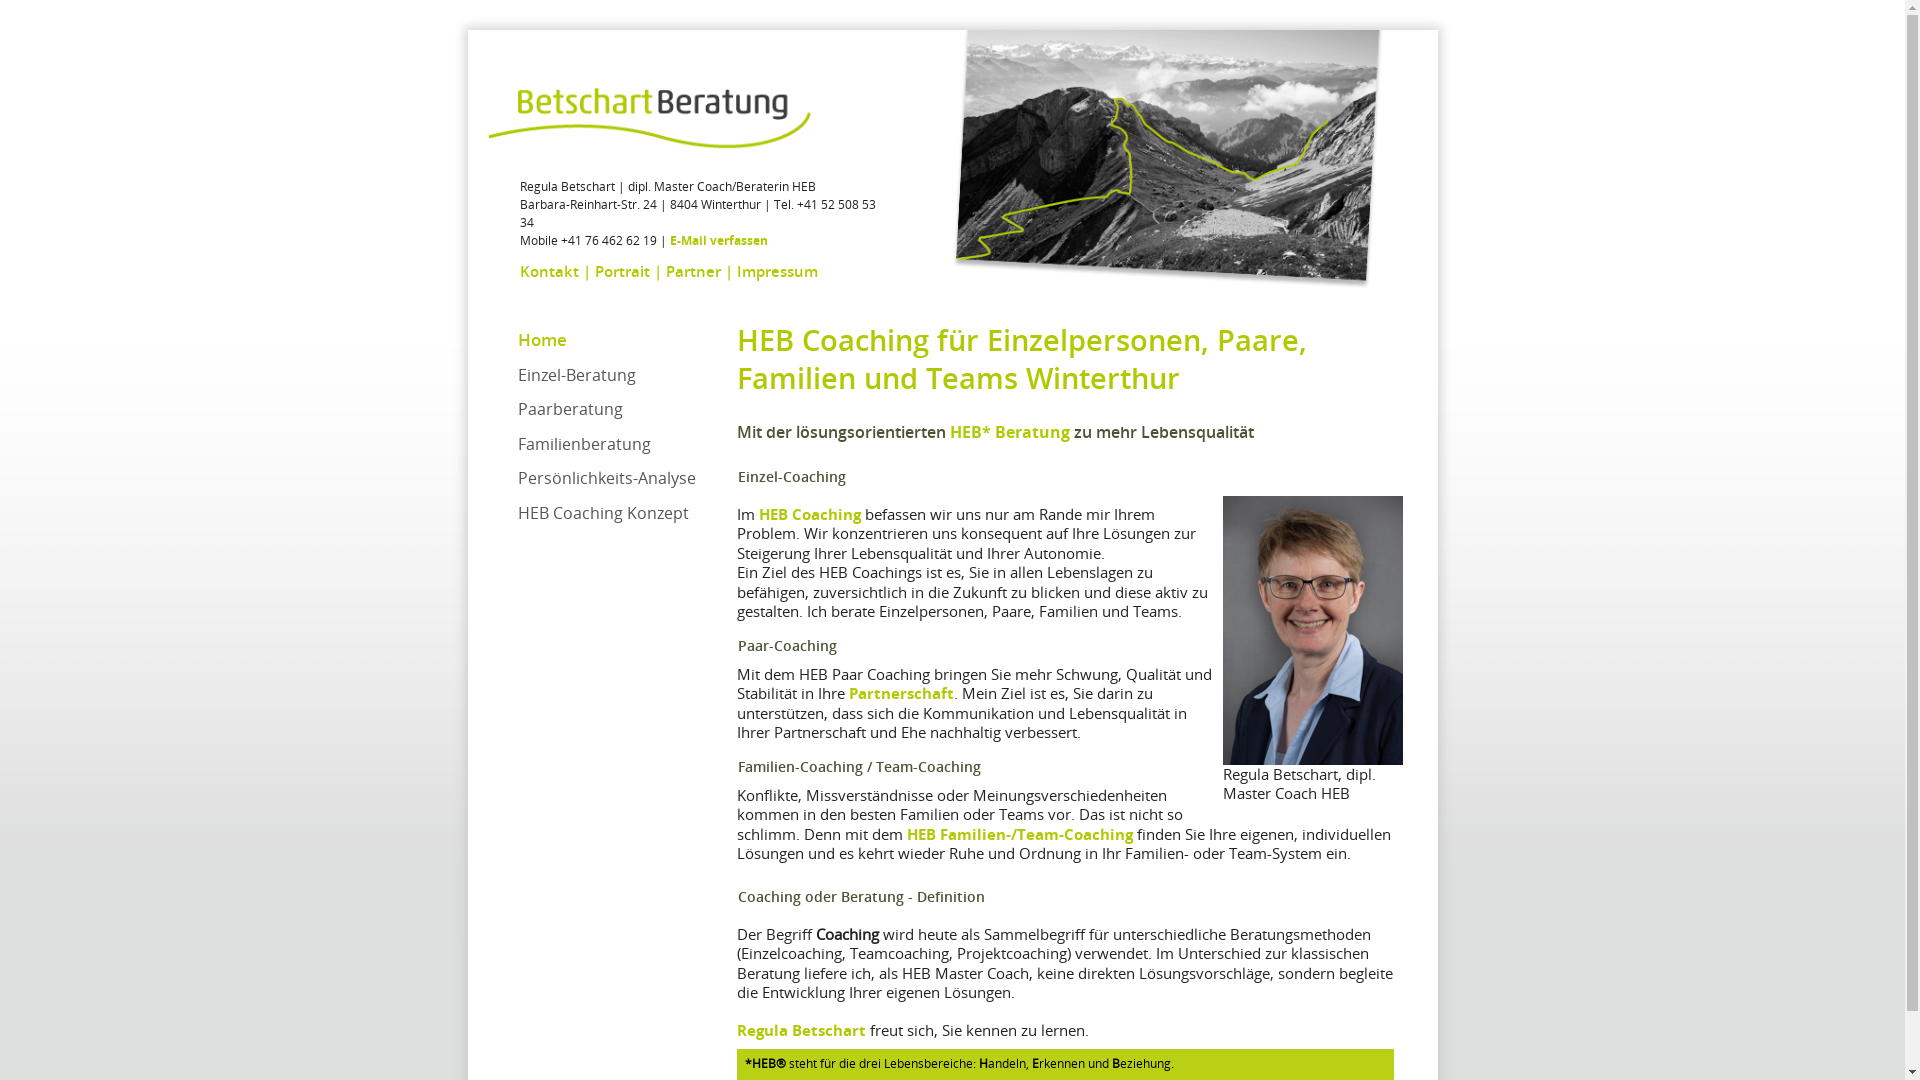 Image resolution: width=1920 pixels, height=1080 pixels. I want to click on E-Mail verfassen, so click(719, 240).